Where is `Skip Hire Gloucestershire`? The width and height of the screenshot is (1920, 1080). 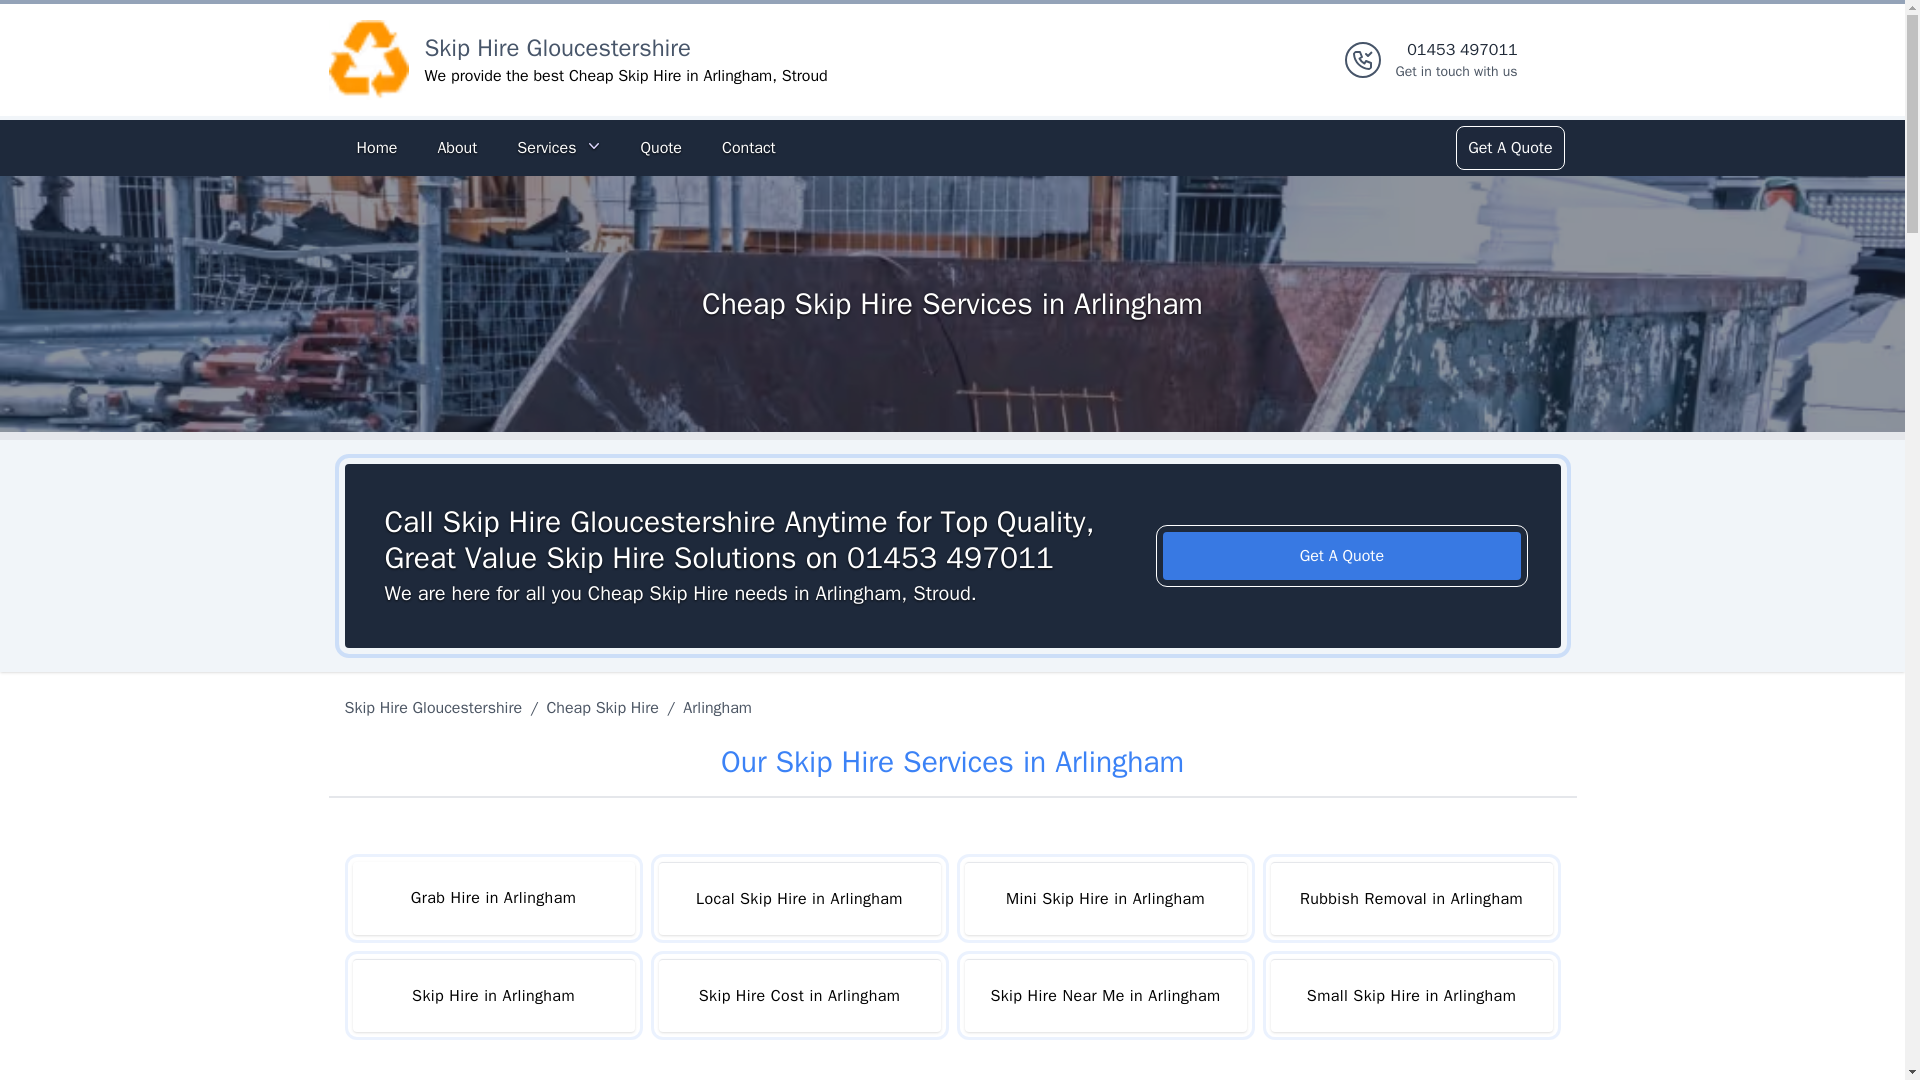 Skip Hire Gloucestershire is located at coordinates (436, 708).